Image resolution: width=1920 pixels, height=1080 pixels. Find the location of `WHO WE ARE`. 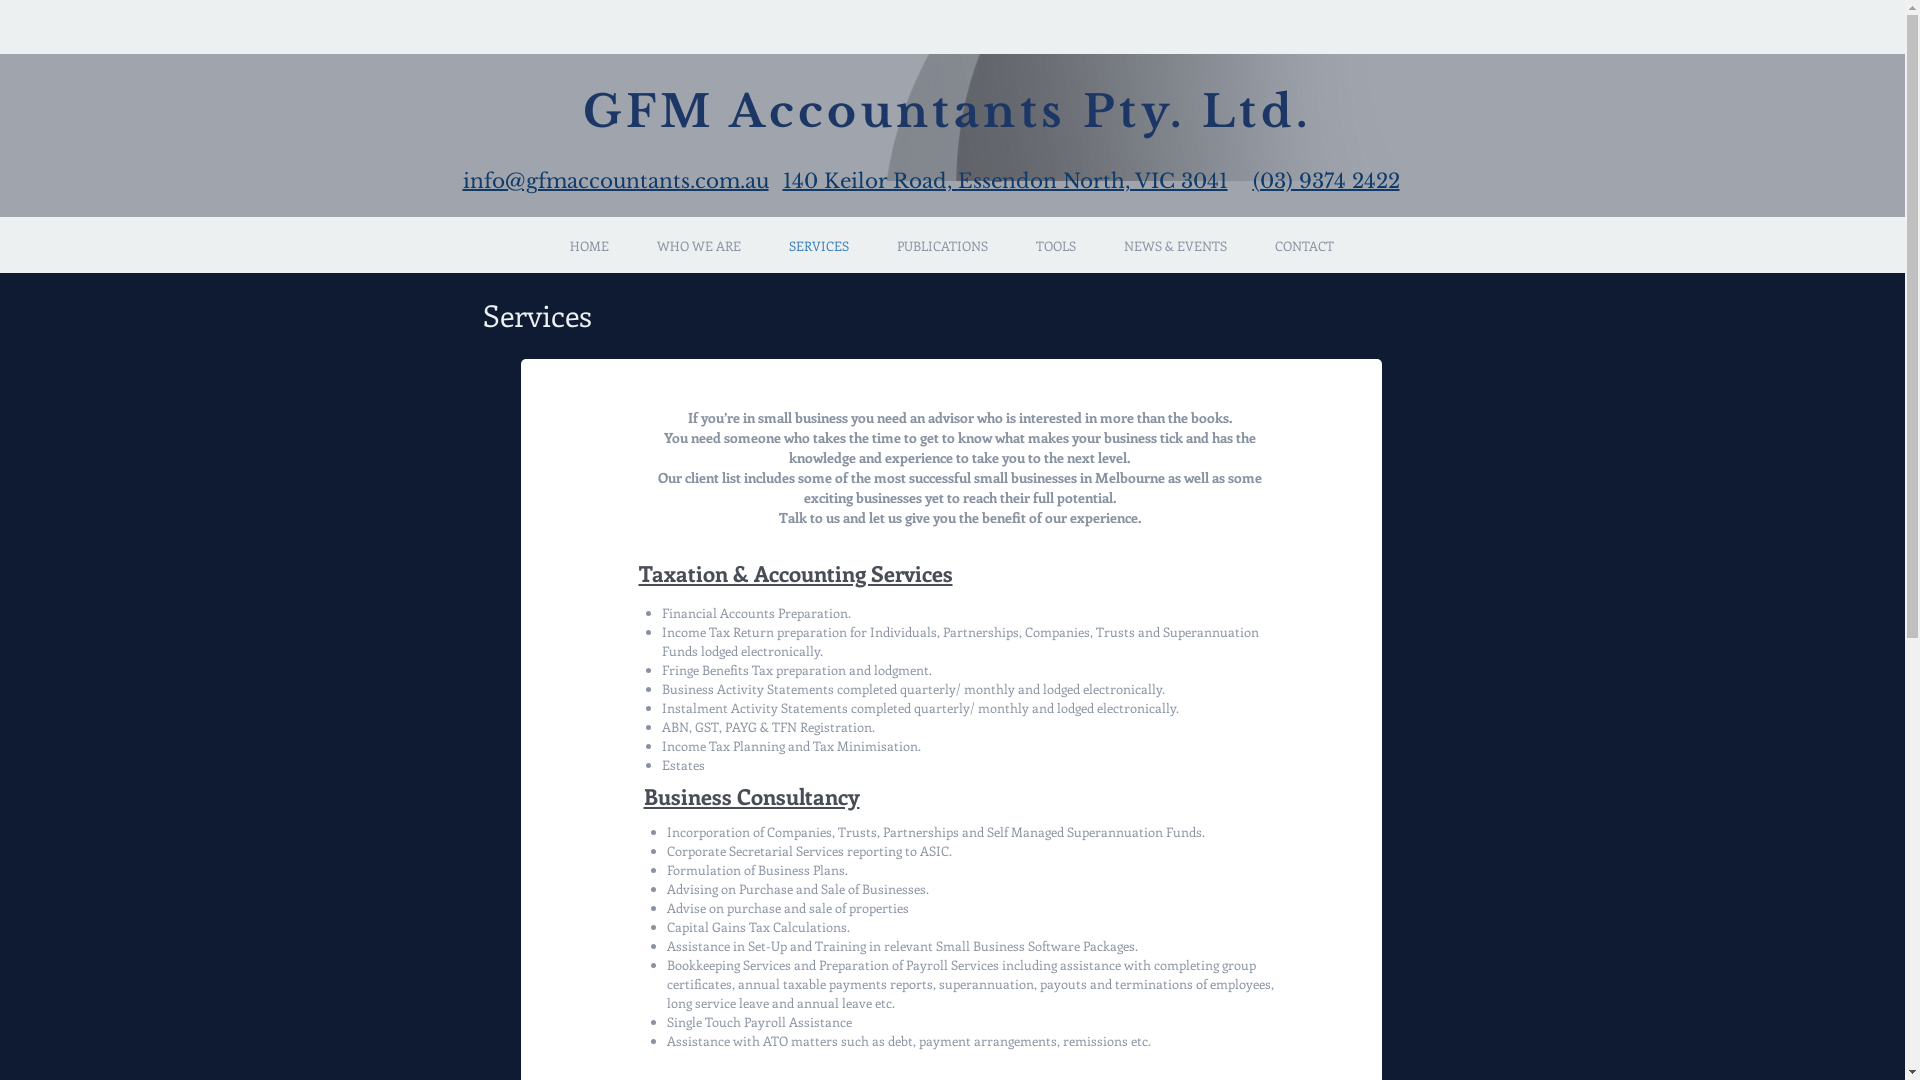

WHO WE ARE is located at coordinates (698, 246).